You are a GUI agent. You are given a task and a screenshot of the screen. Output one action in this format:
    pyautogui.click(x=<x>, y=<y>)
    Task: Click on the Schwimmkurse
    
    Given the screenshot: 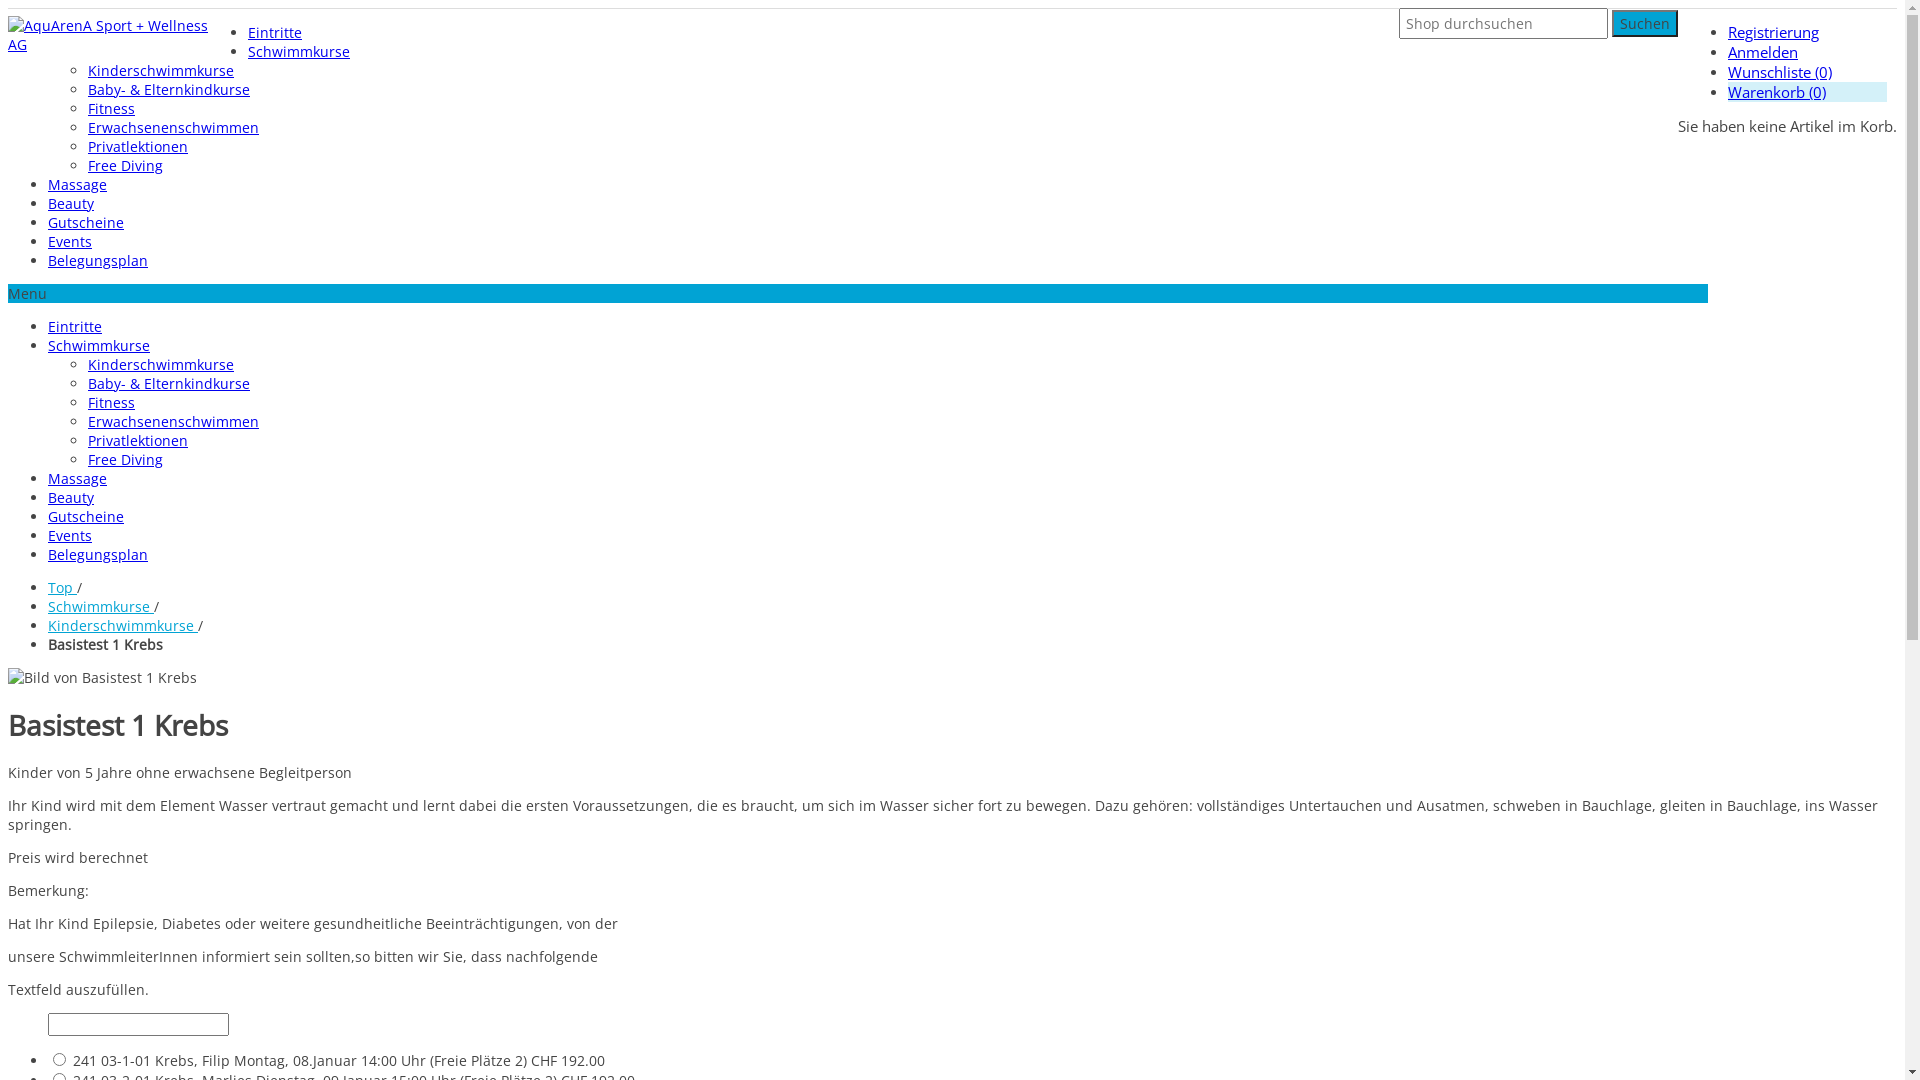 What is the action you would take?
    pyautogui.click(x=99, y=346)
    